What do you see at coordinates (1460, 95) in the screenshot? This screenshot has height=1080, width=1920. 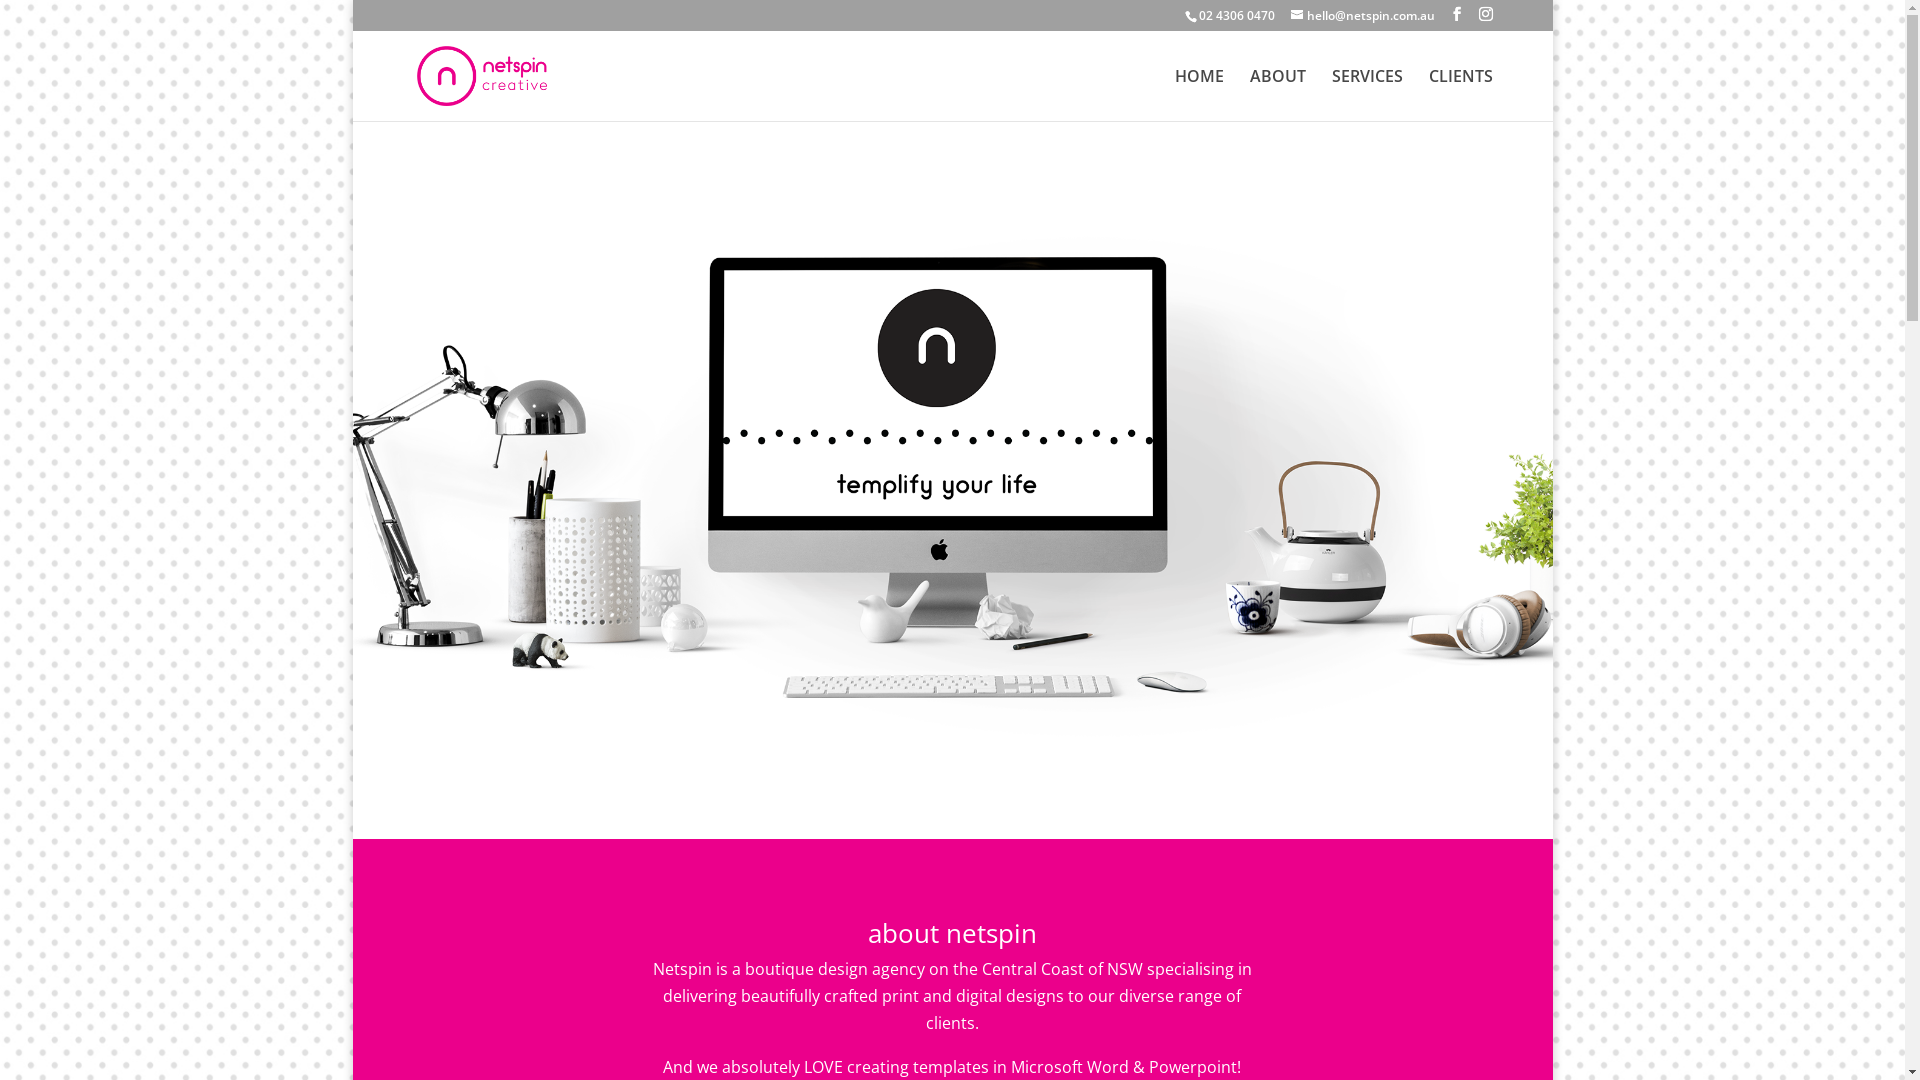 I see `CLIENTS` at bounding box center [1460, 95].